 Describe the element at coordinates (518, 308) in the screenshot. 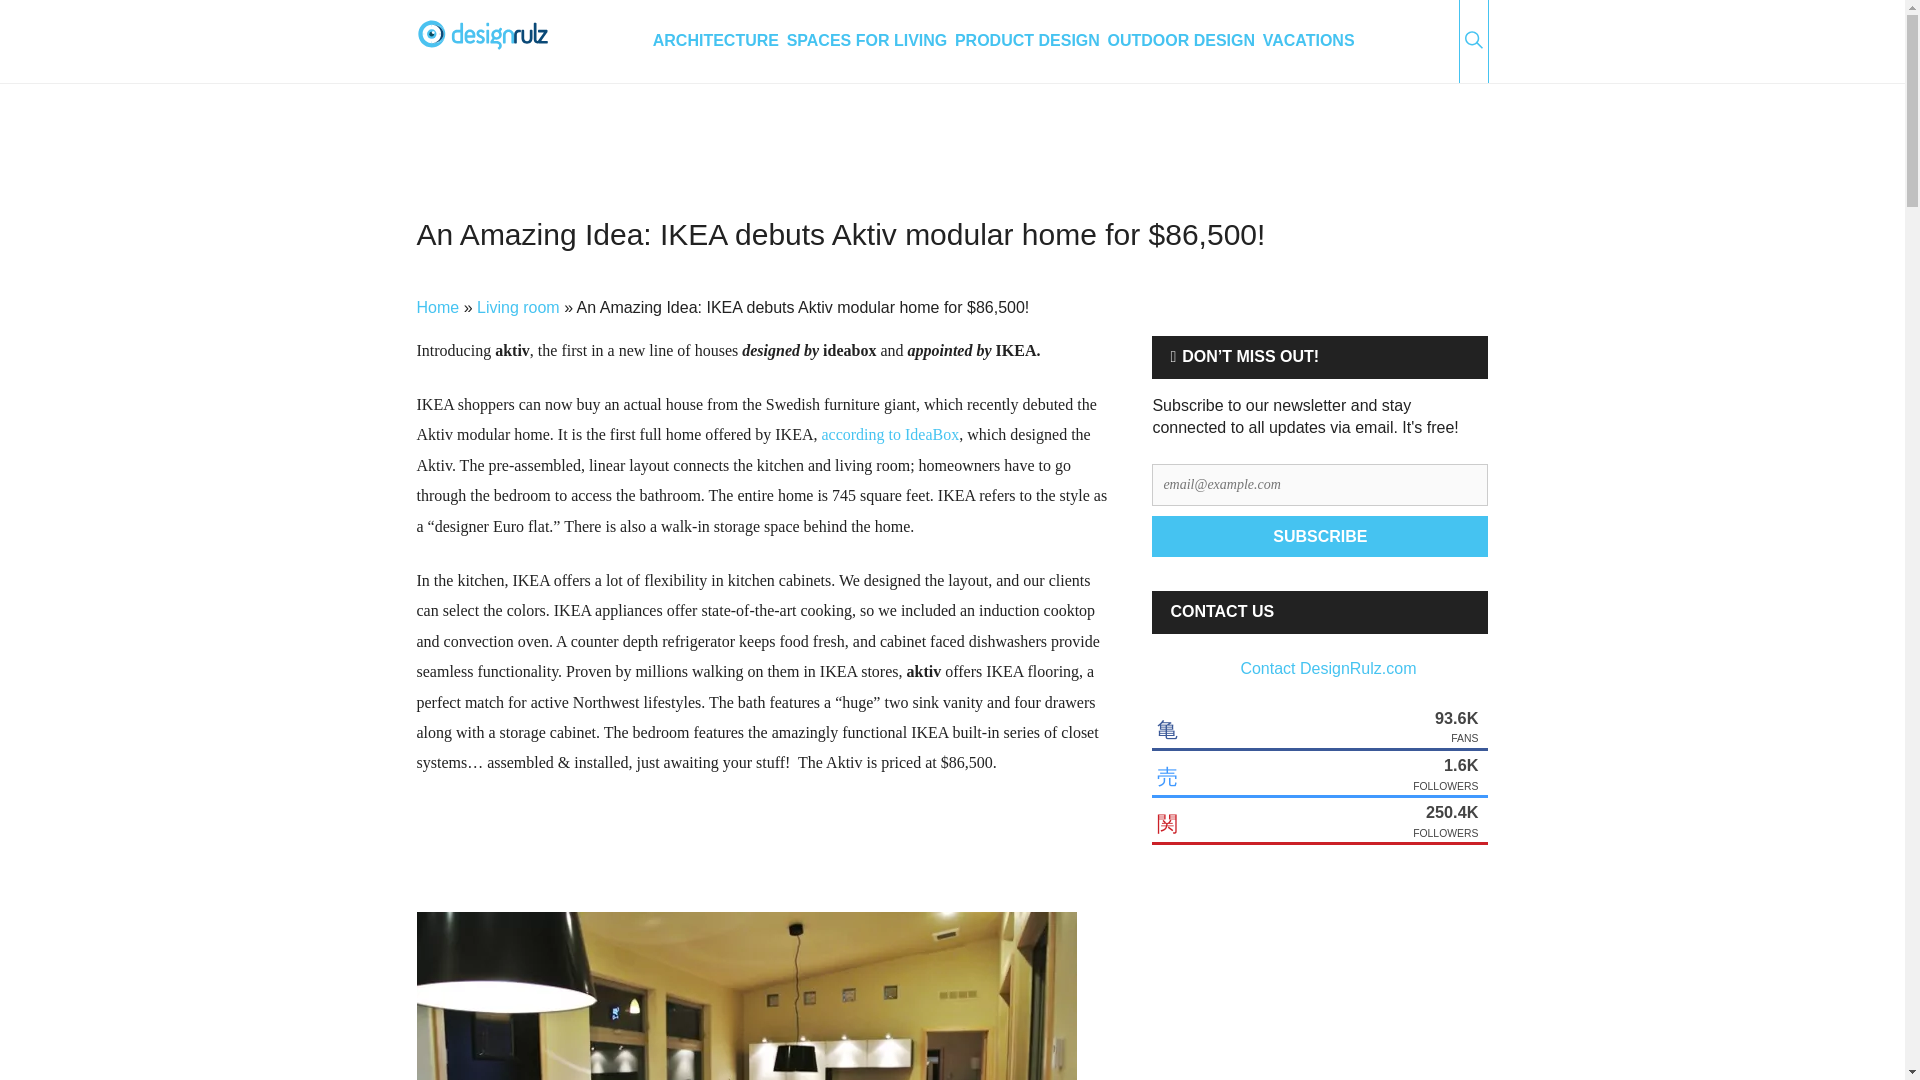

I see `Living room` at that location.